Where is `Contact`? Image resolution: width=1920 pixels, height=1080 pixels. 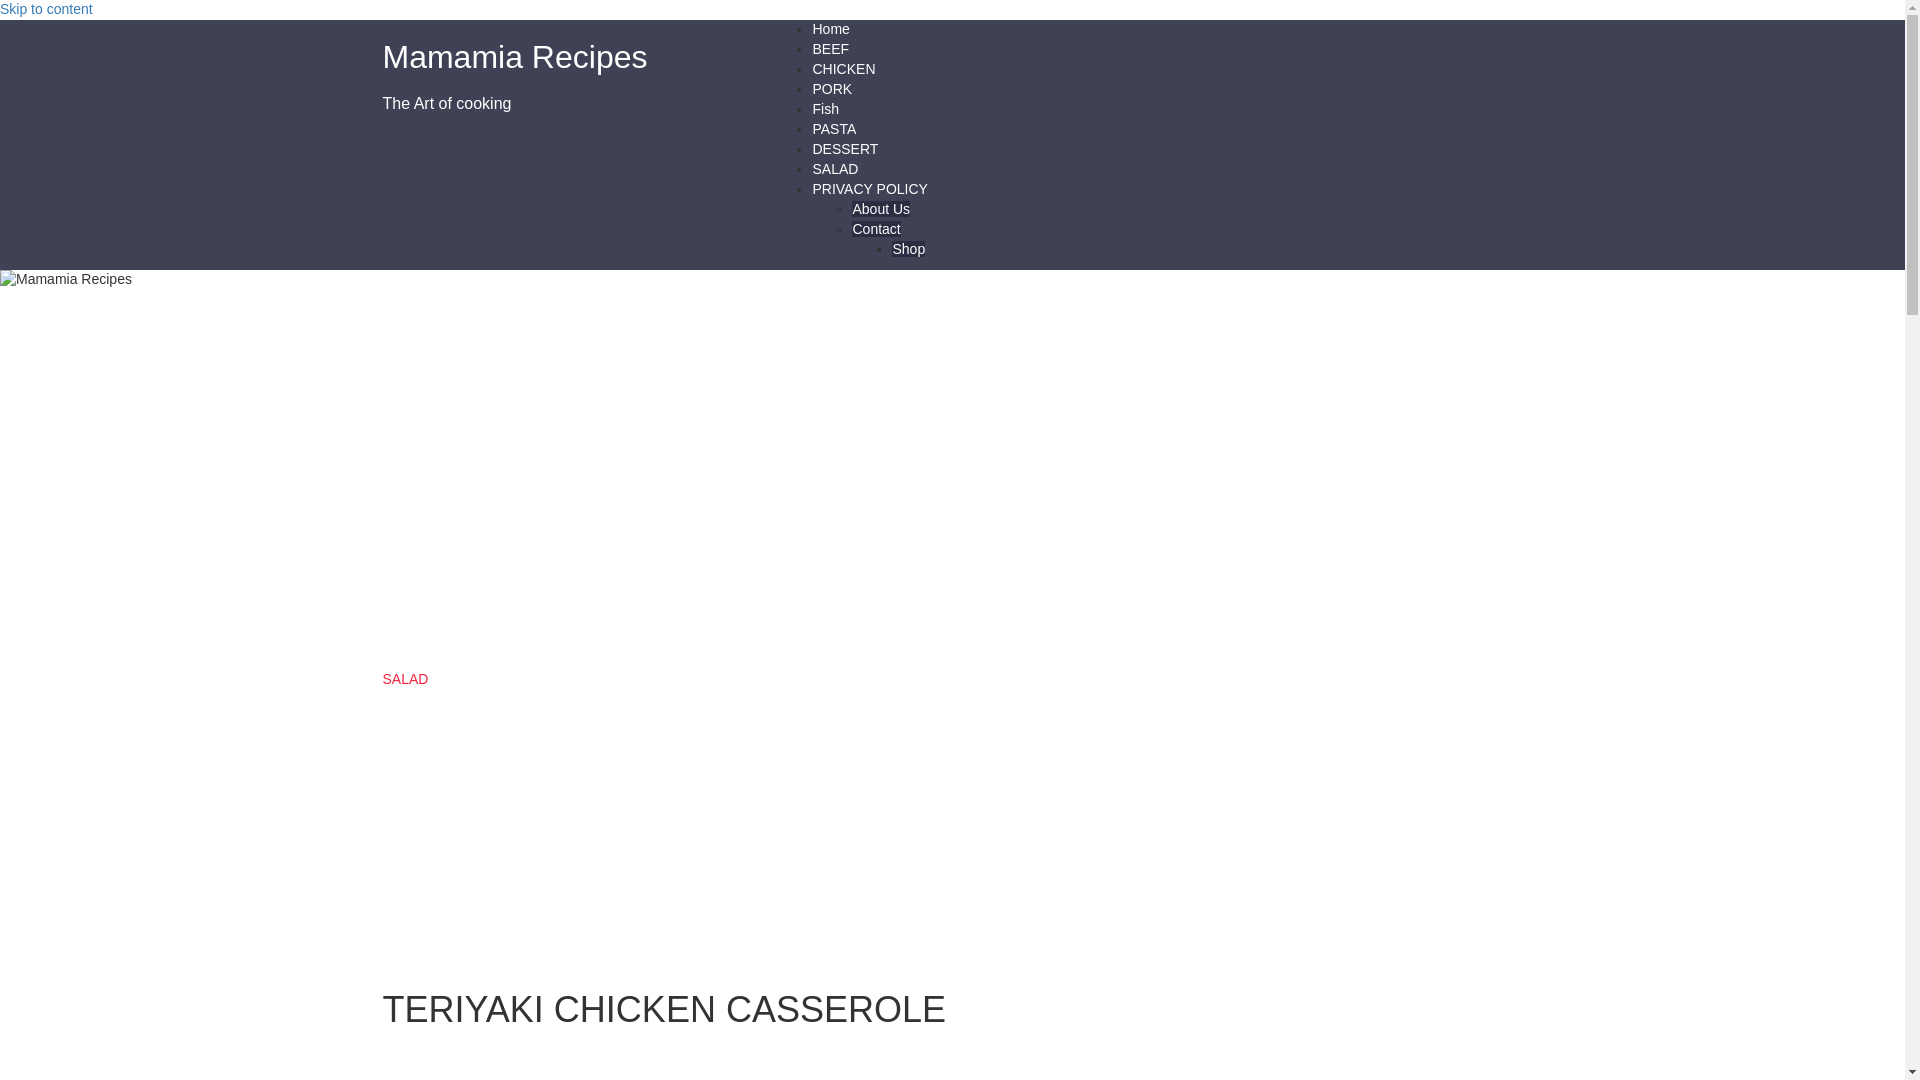
Contact is located at coordinates (876, 228).